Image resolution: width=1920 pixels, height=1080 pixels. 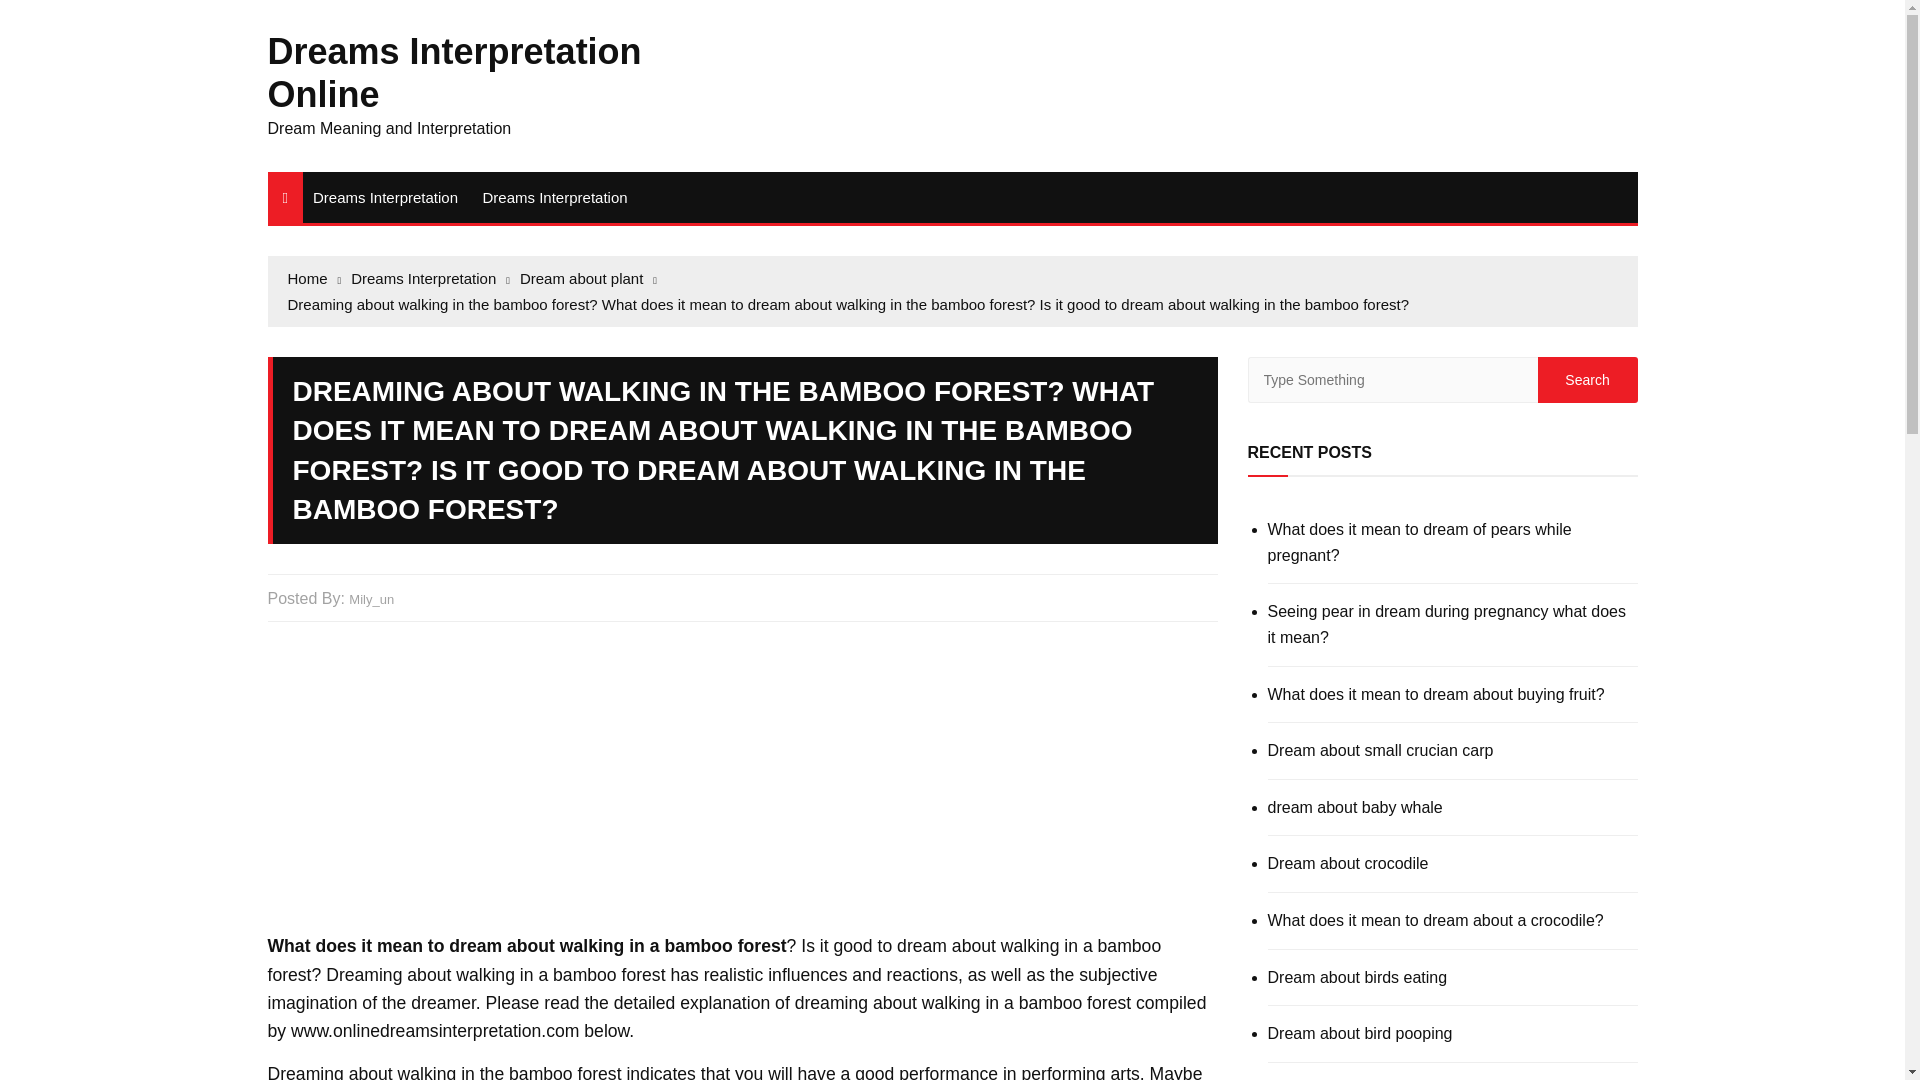 I want to click on Dreams Interpretation, so click(x=554, y=196).